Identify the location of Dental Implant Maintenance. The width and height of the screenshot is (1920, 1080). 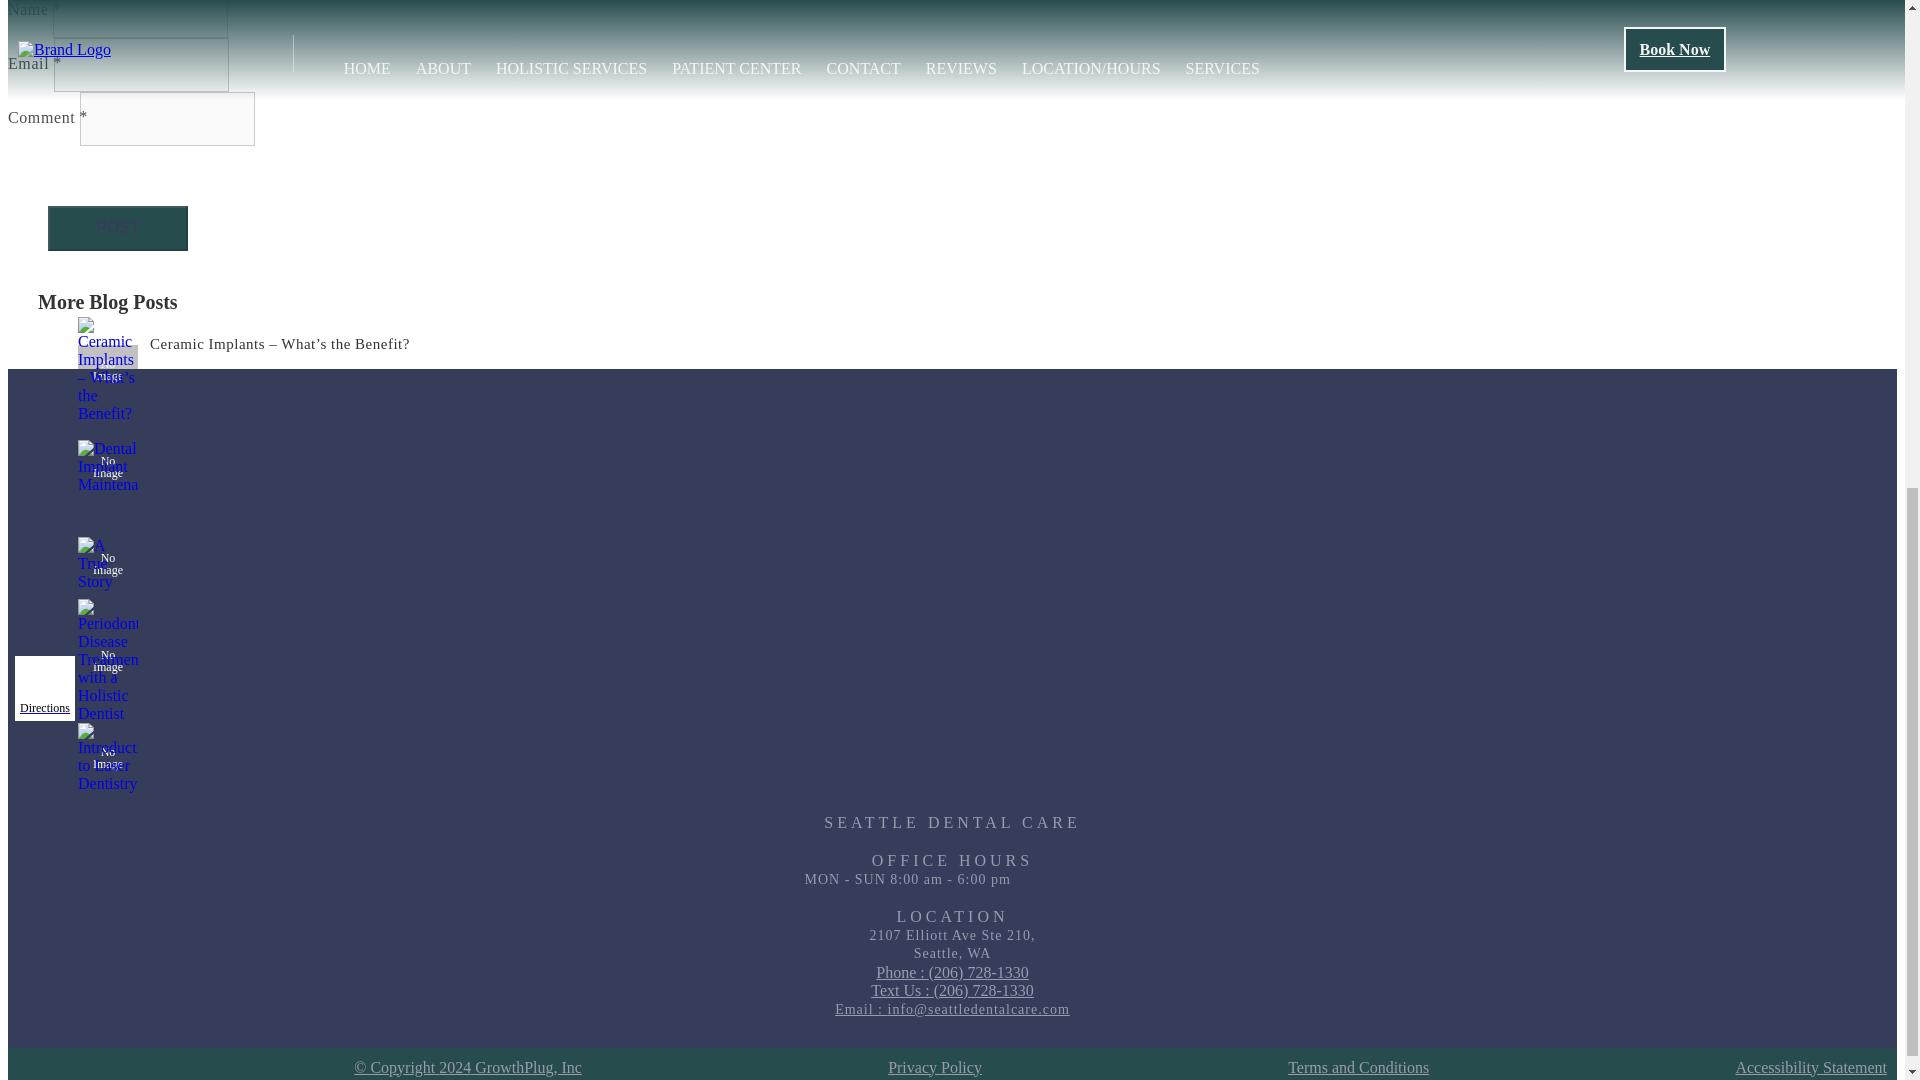
(108, 466).